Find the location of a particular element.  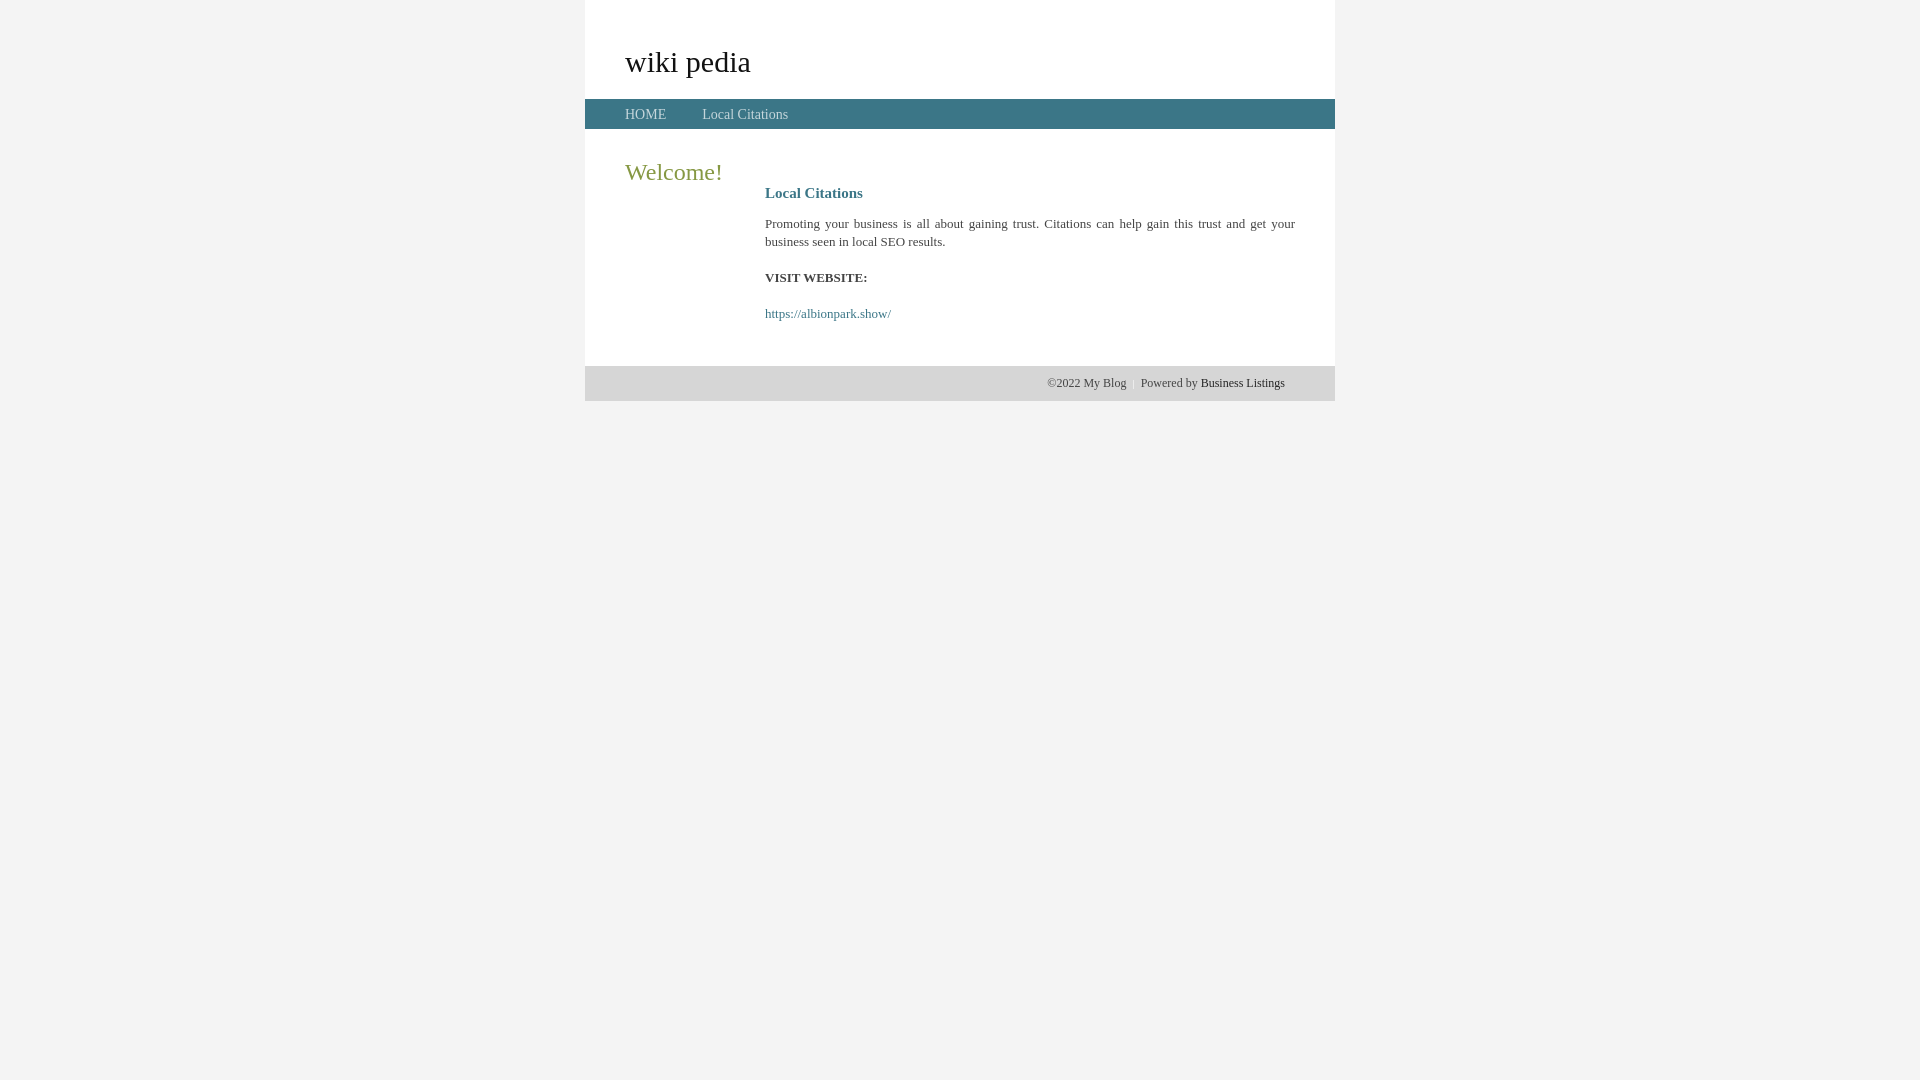

Local Citations is located at coordinates (745, 114).